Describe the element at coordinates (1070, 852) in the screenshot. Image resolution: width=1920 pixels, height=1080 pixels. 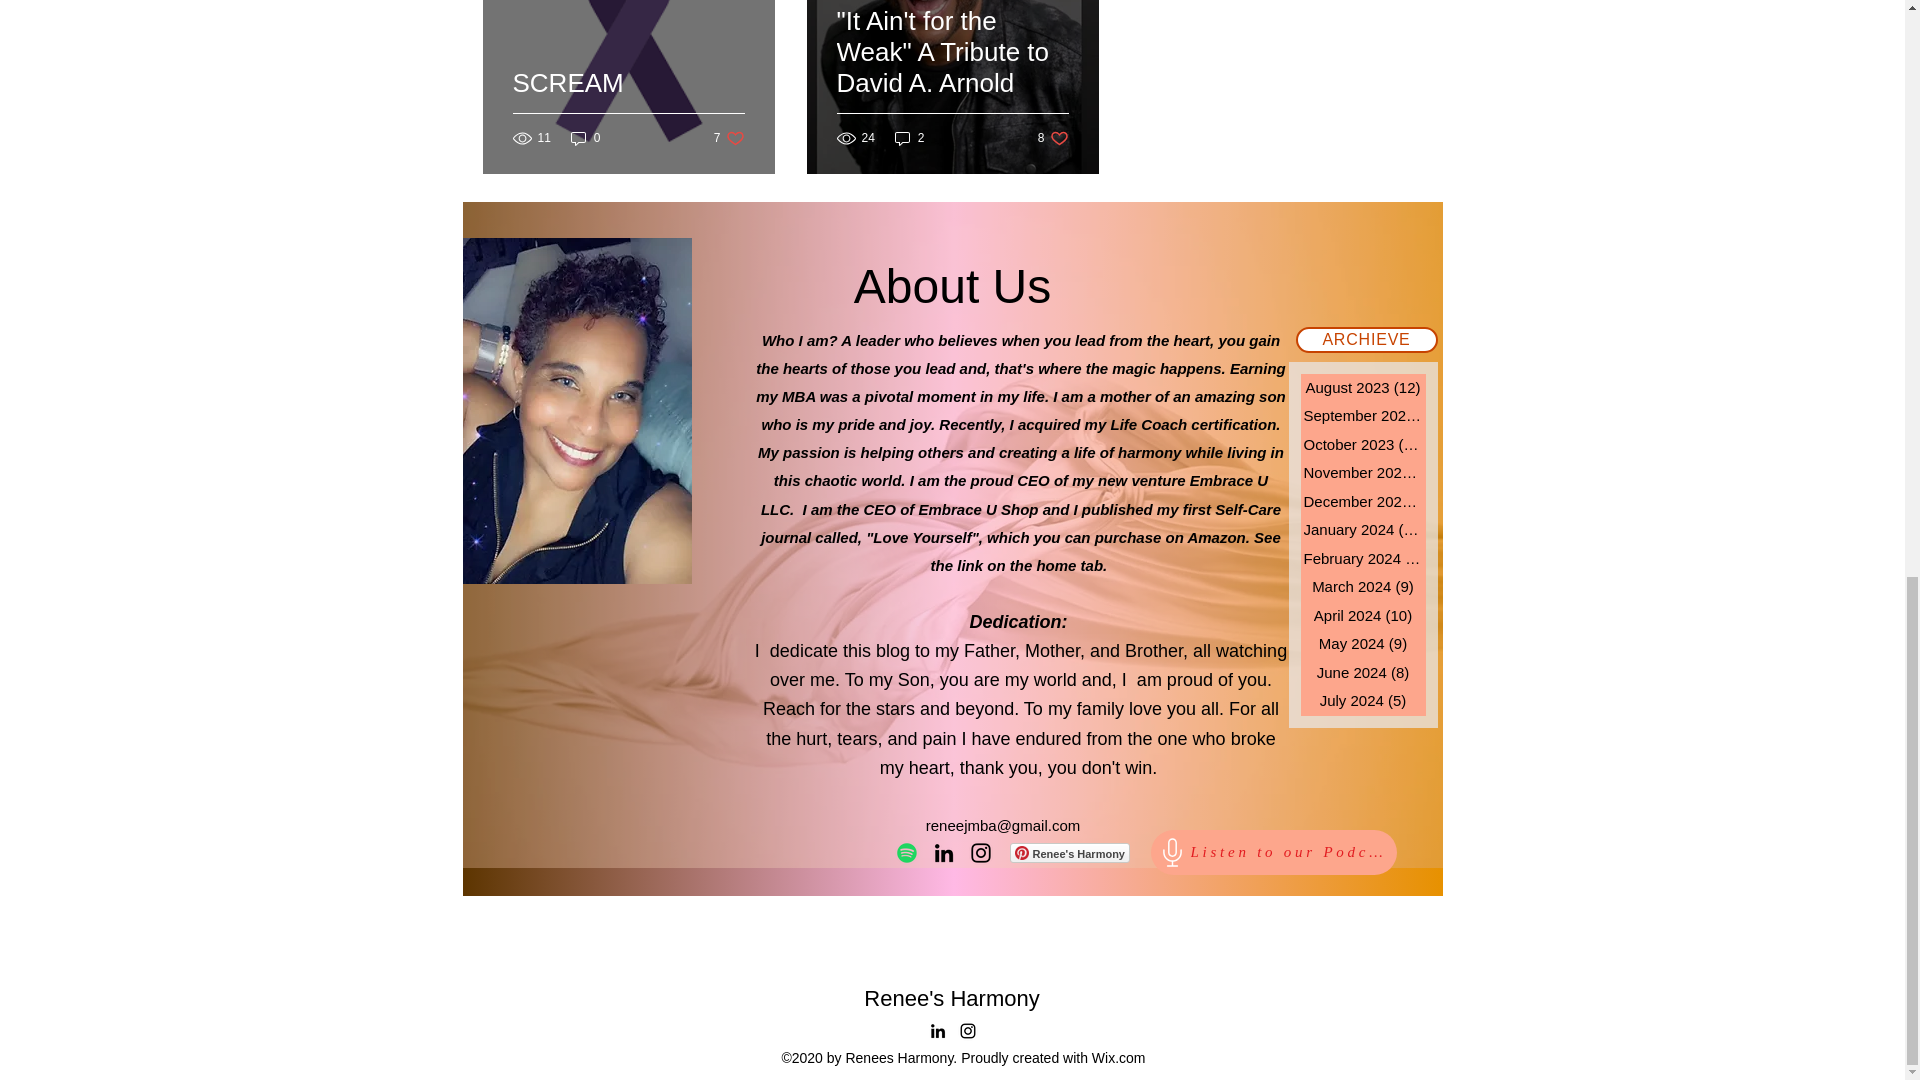
I see `ARCHIEVE` at that location.